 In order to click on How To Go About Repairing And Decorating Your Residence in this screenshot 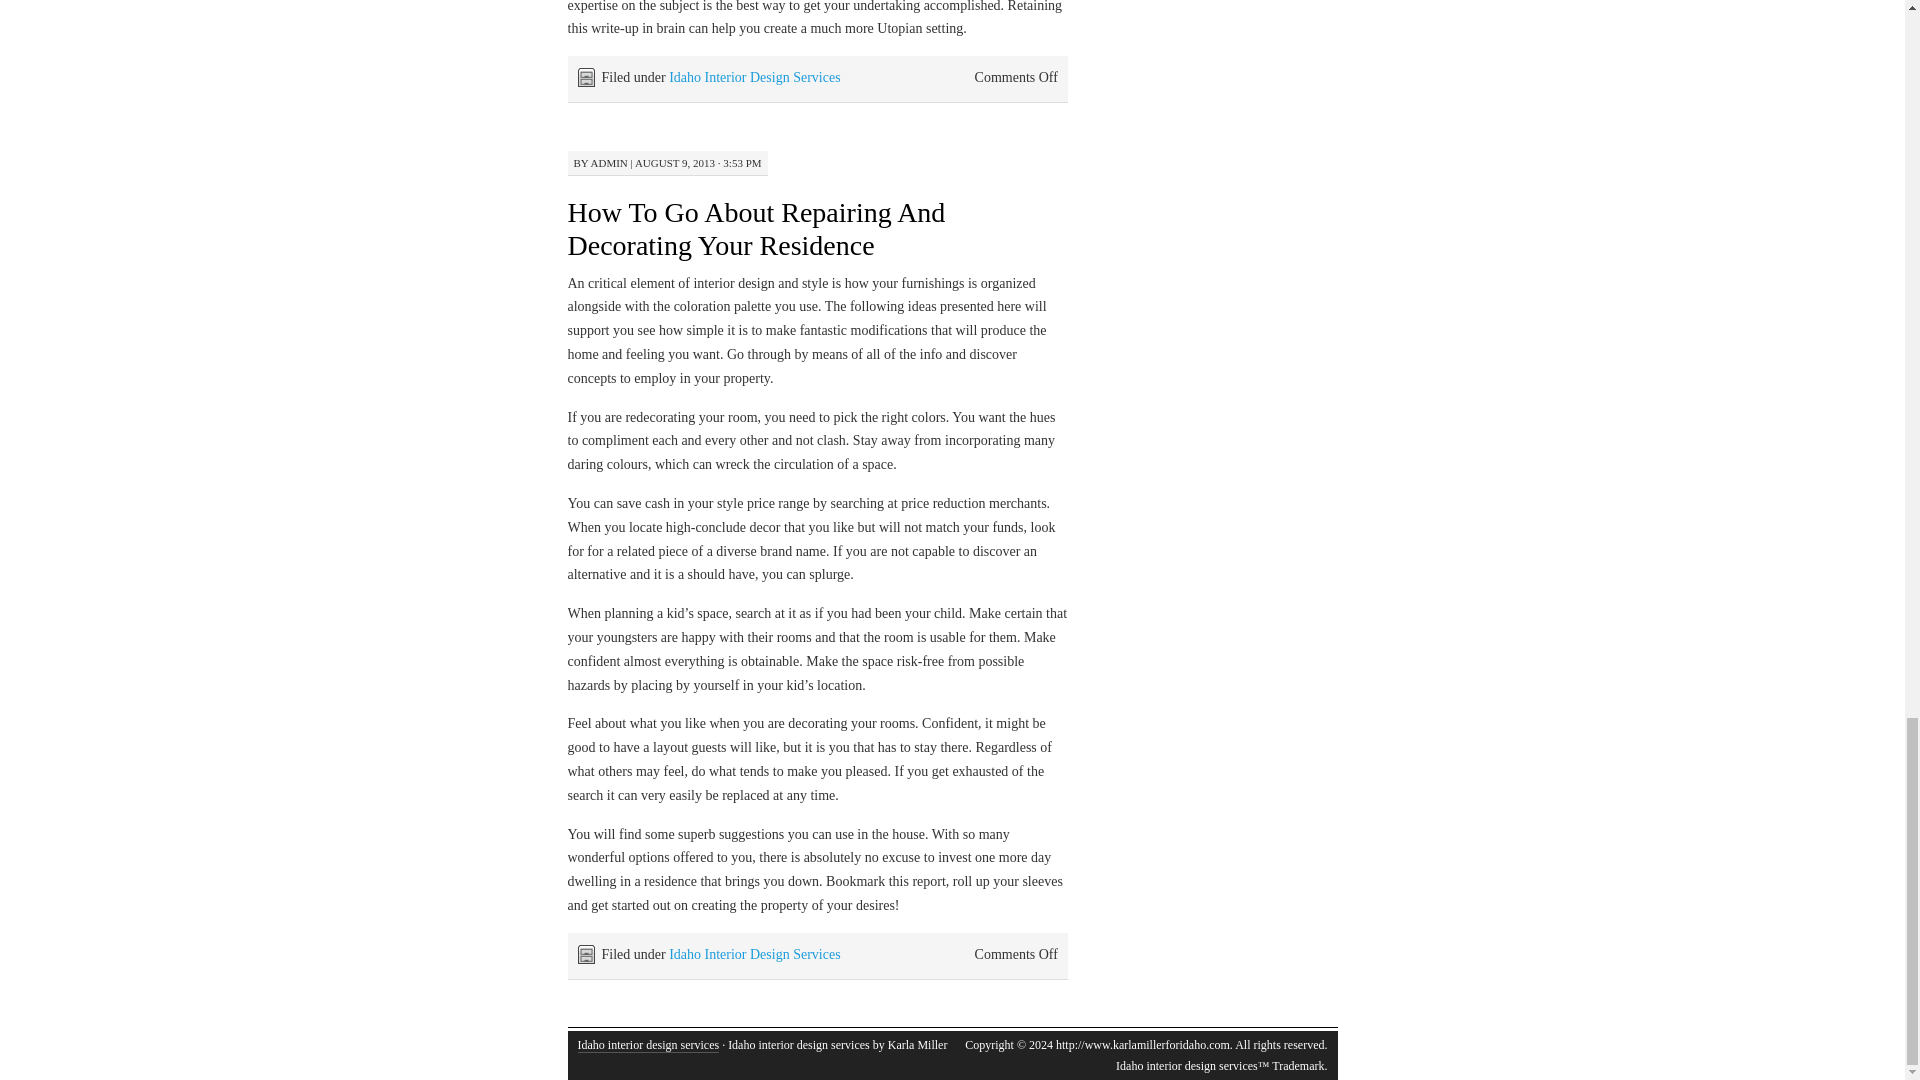, I will do `click(757, 228)`.